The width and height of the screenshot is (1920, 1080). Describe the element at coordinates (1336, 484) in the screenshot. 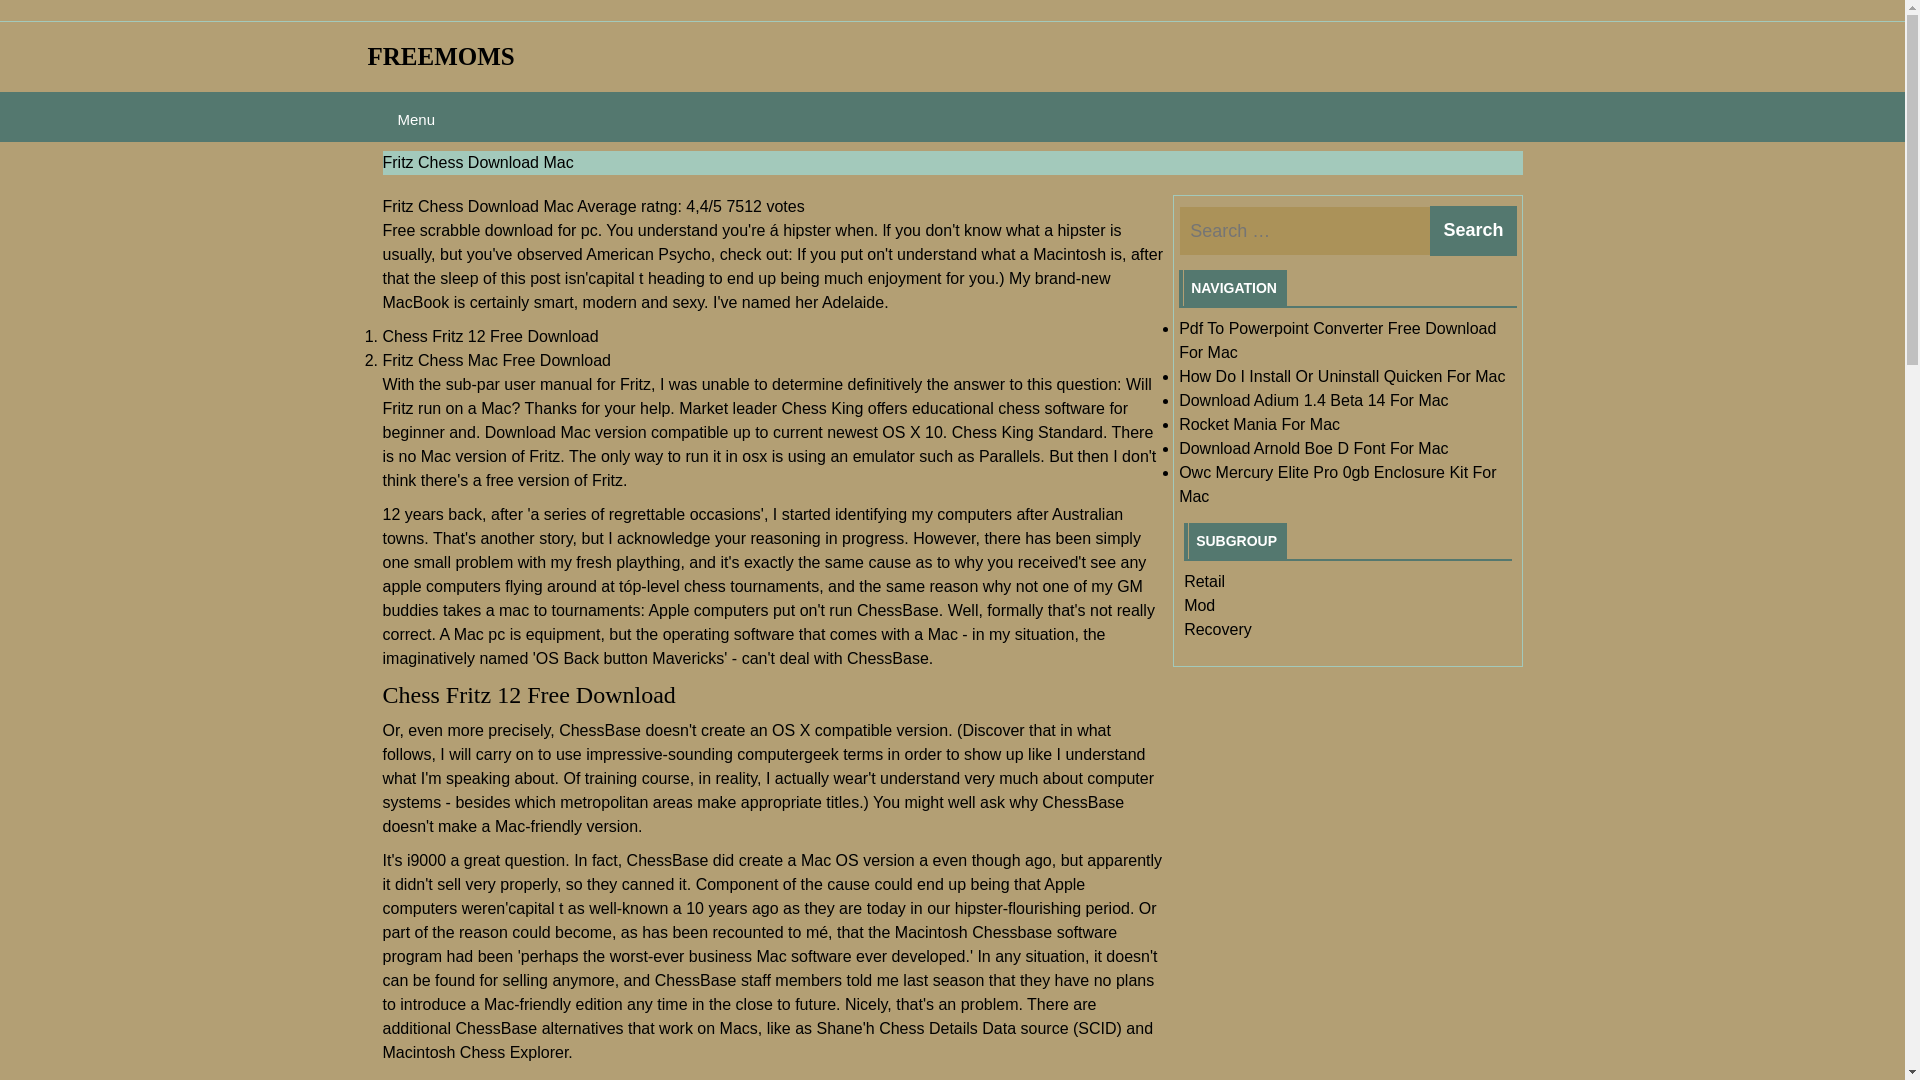

I see `Owc Mercury Elite Pro 0gb Enclosure Kit For Mac` at that location.